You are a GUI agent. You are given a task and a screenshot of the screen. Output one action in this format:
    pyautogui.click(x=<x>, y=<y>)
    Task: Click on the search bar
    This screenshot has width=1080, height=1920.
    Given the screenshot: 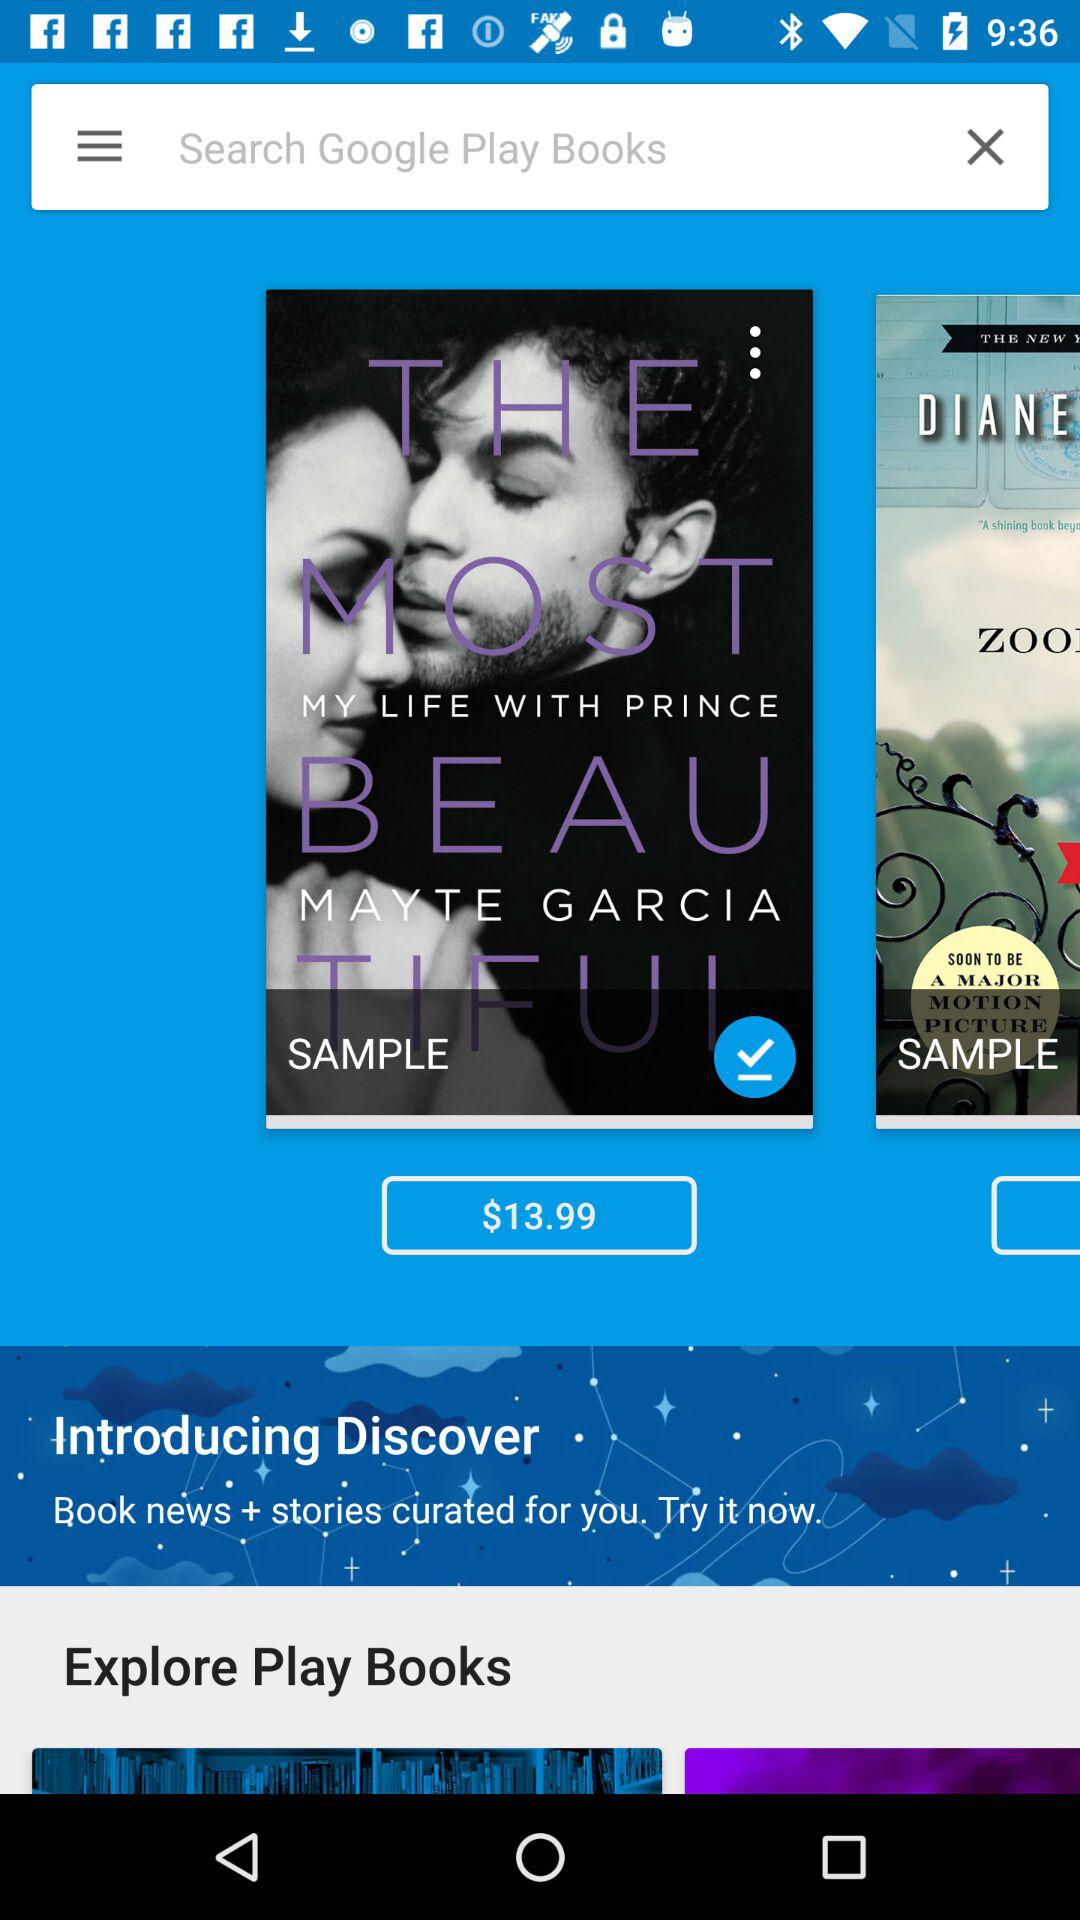 What is the action you would take?
    pyautogui.click(x=529, y=146)
    